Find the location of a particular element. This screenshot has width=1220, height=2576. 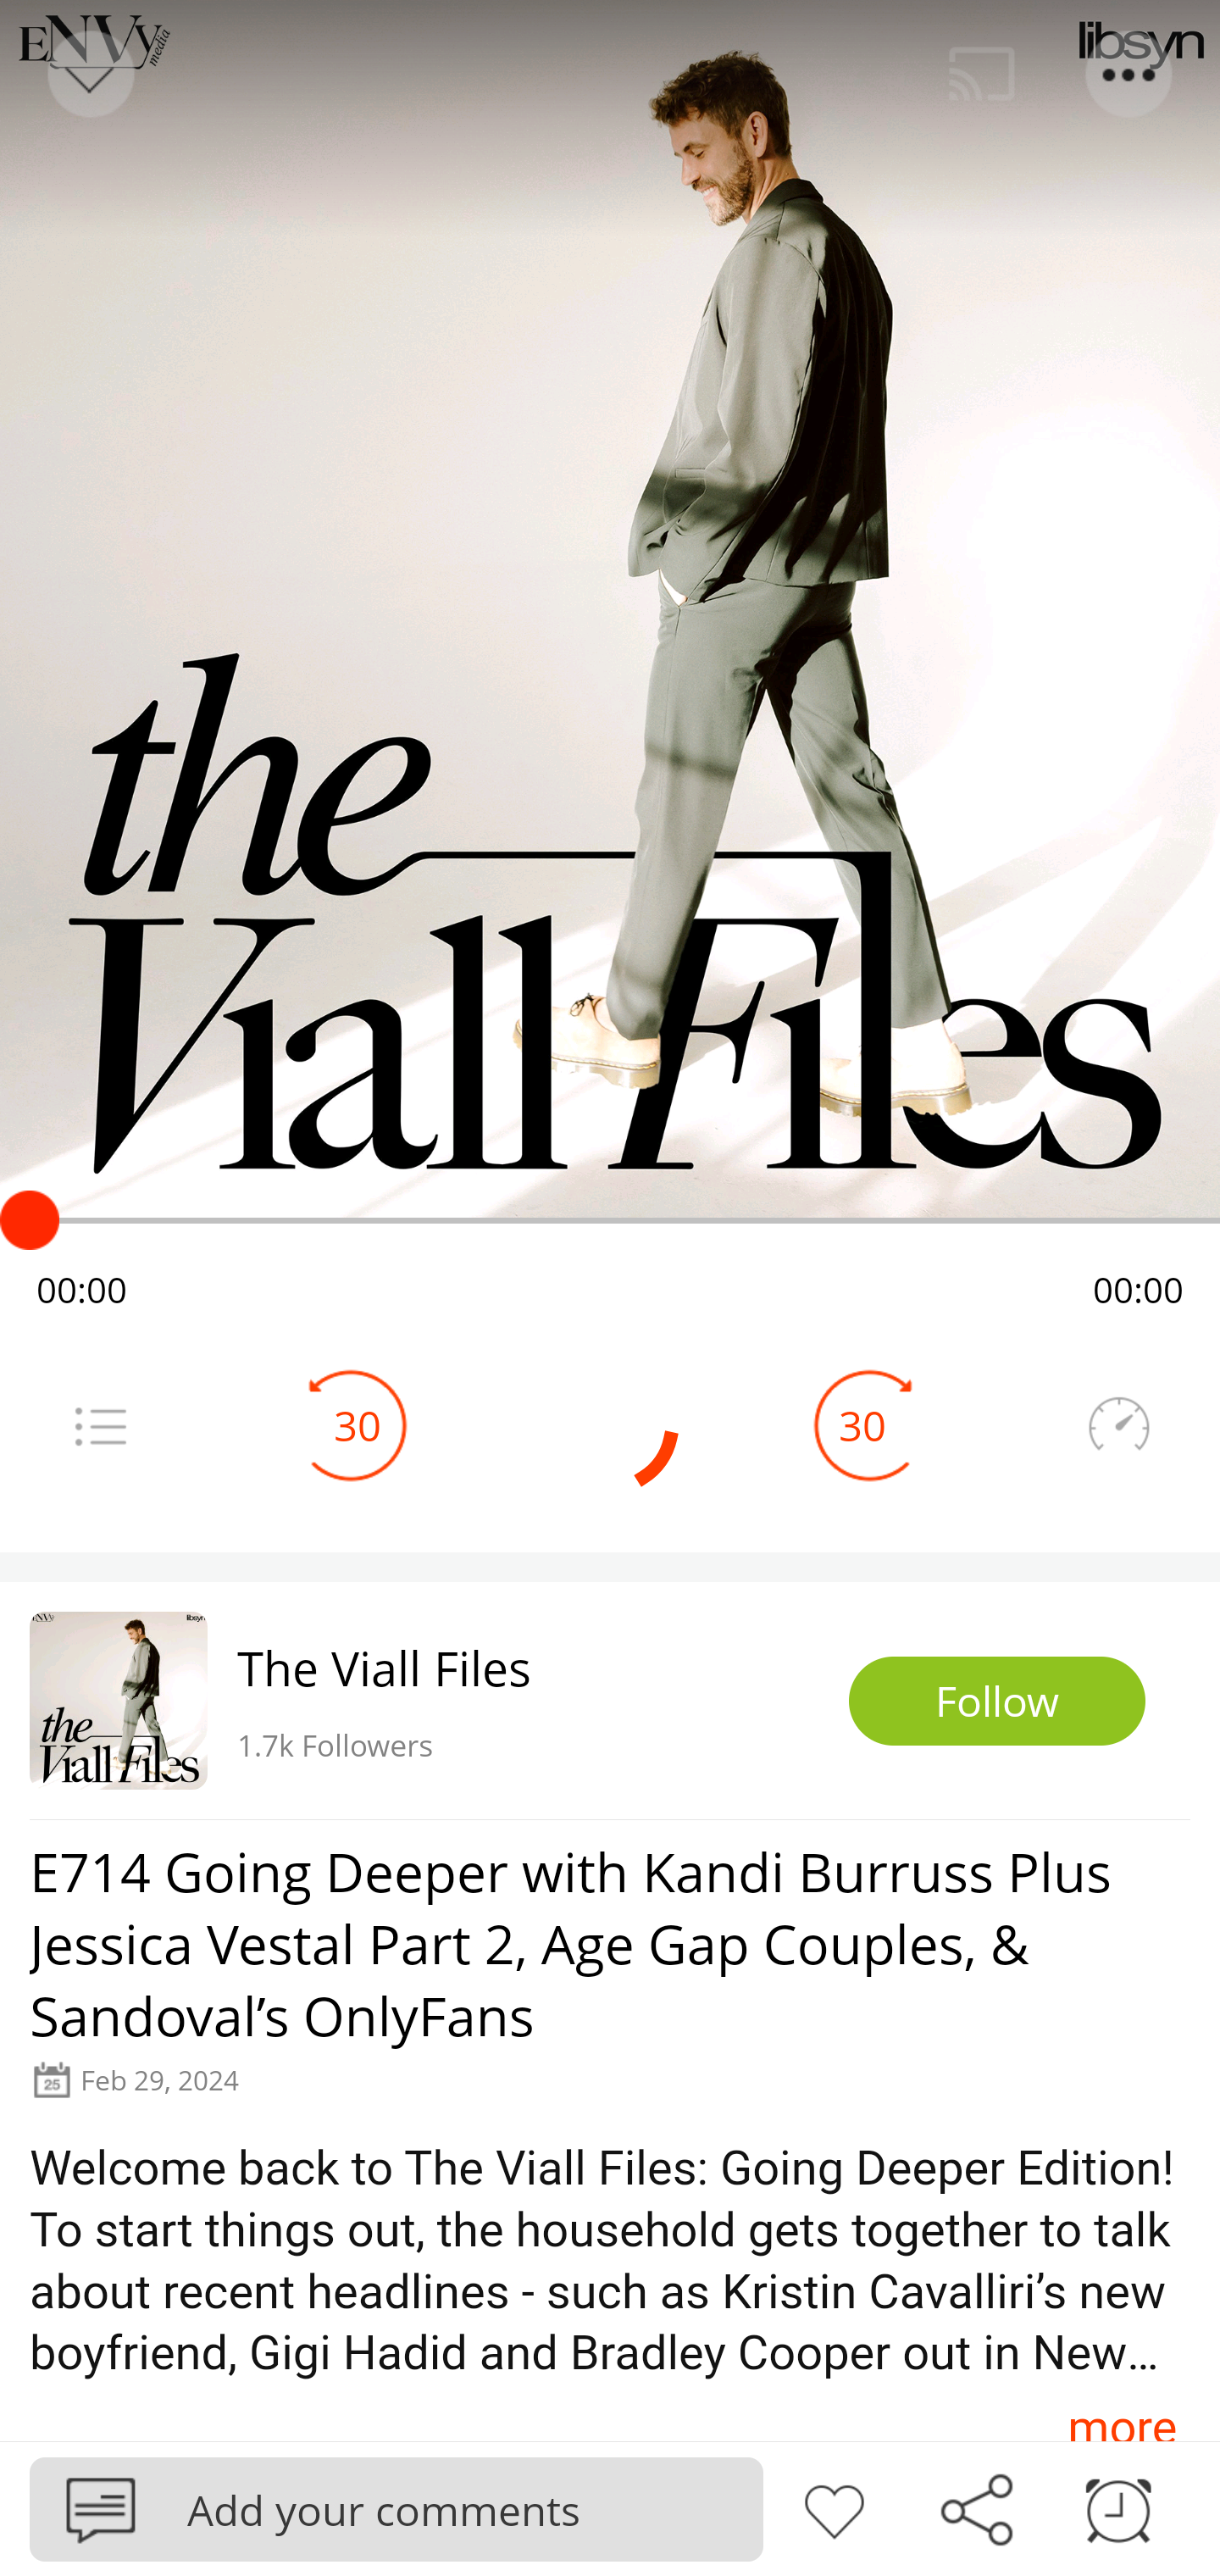

Menu is located at coordinates (100, 1425).